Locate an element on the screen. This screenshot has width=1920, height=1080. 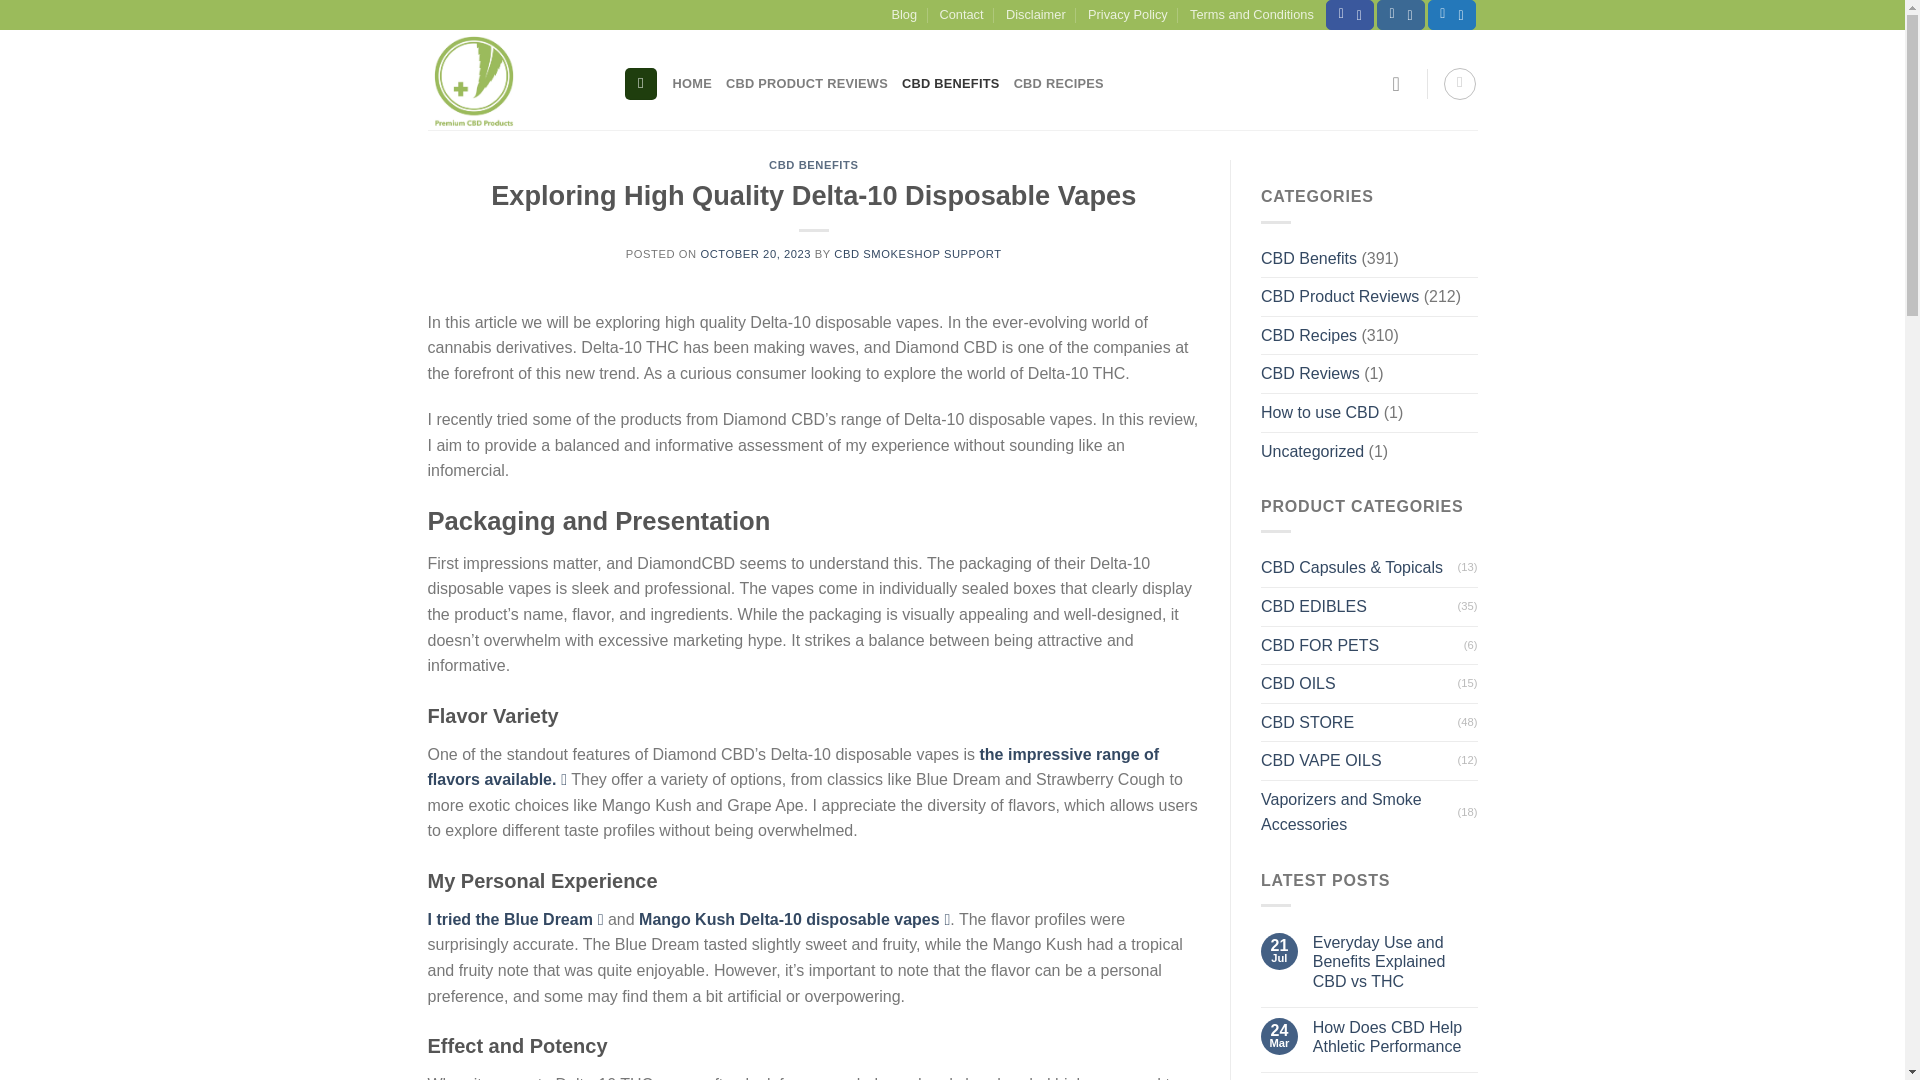
Blog is located at coordinates (904, 15).